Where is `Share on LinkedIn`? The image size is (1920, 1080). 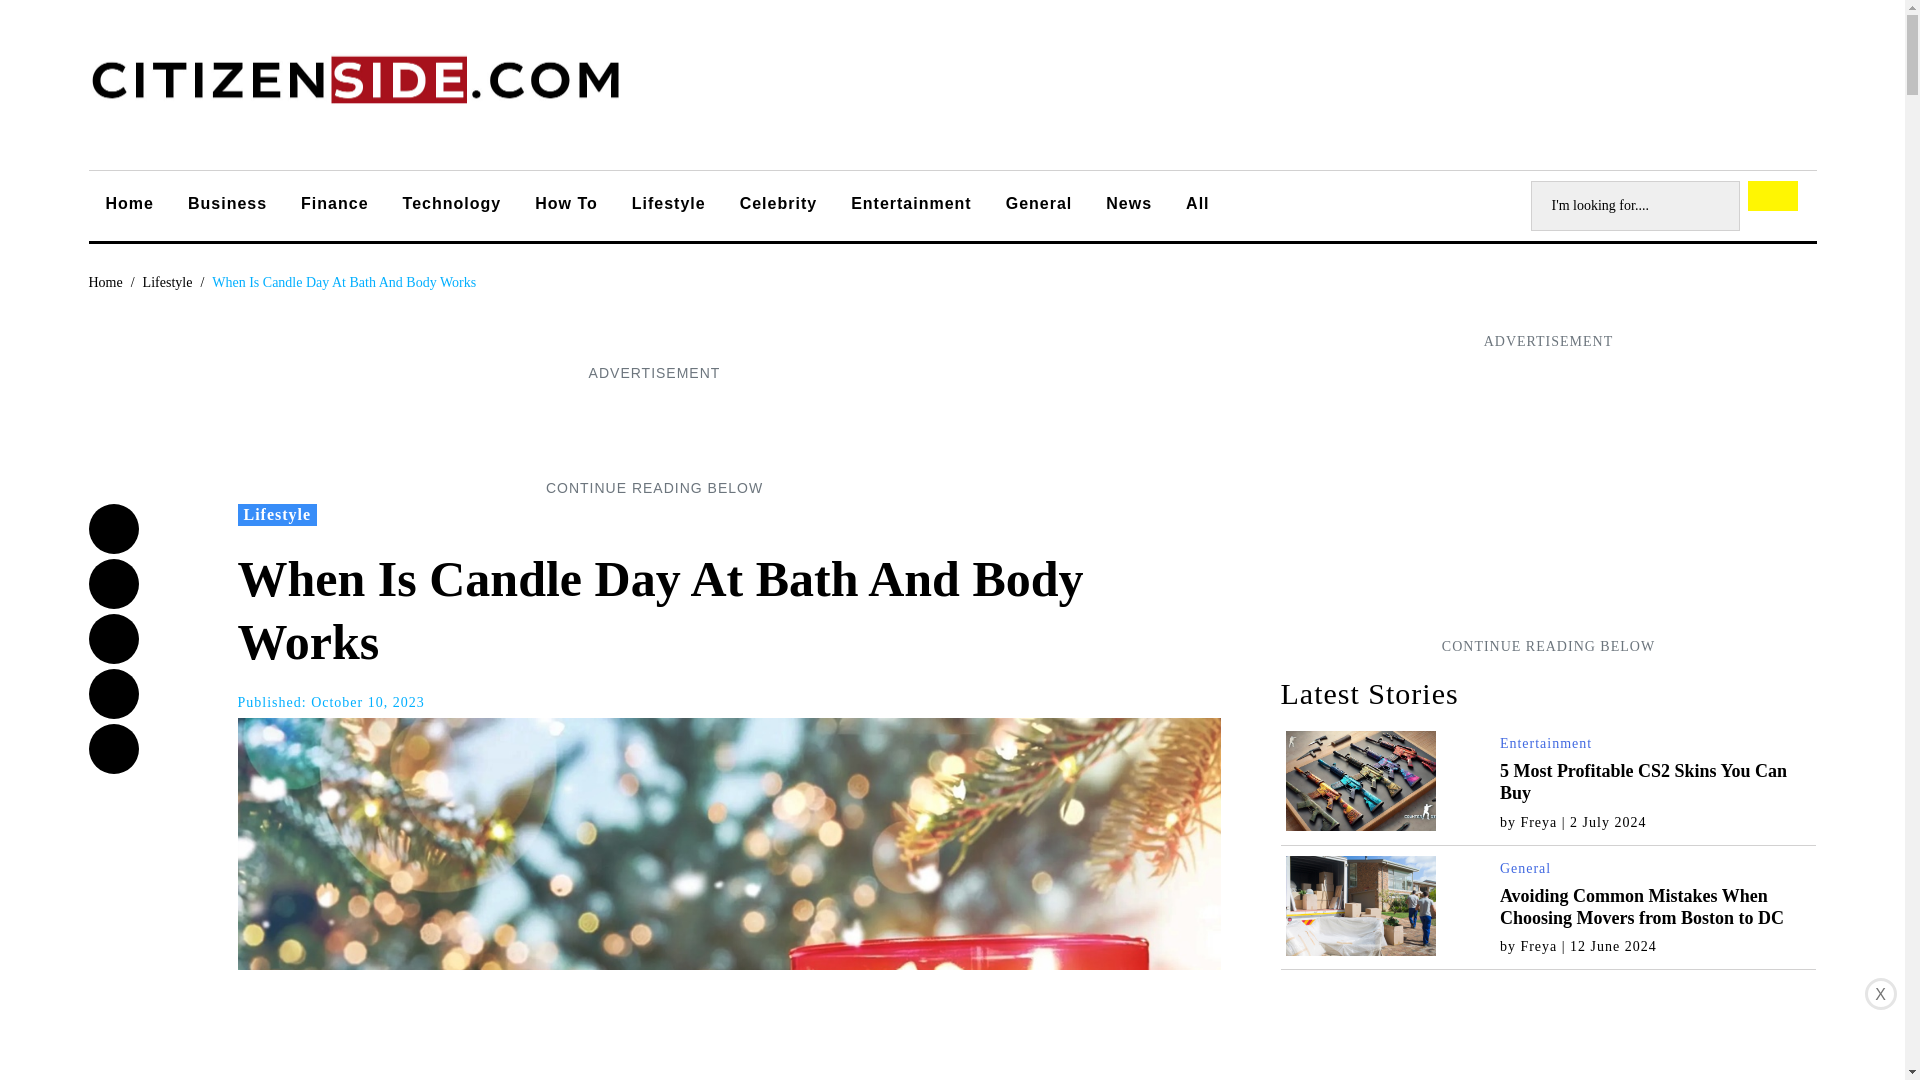
Share on LinkedIn is located at coordinates (113, 694).